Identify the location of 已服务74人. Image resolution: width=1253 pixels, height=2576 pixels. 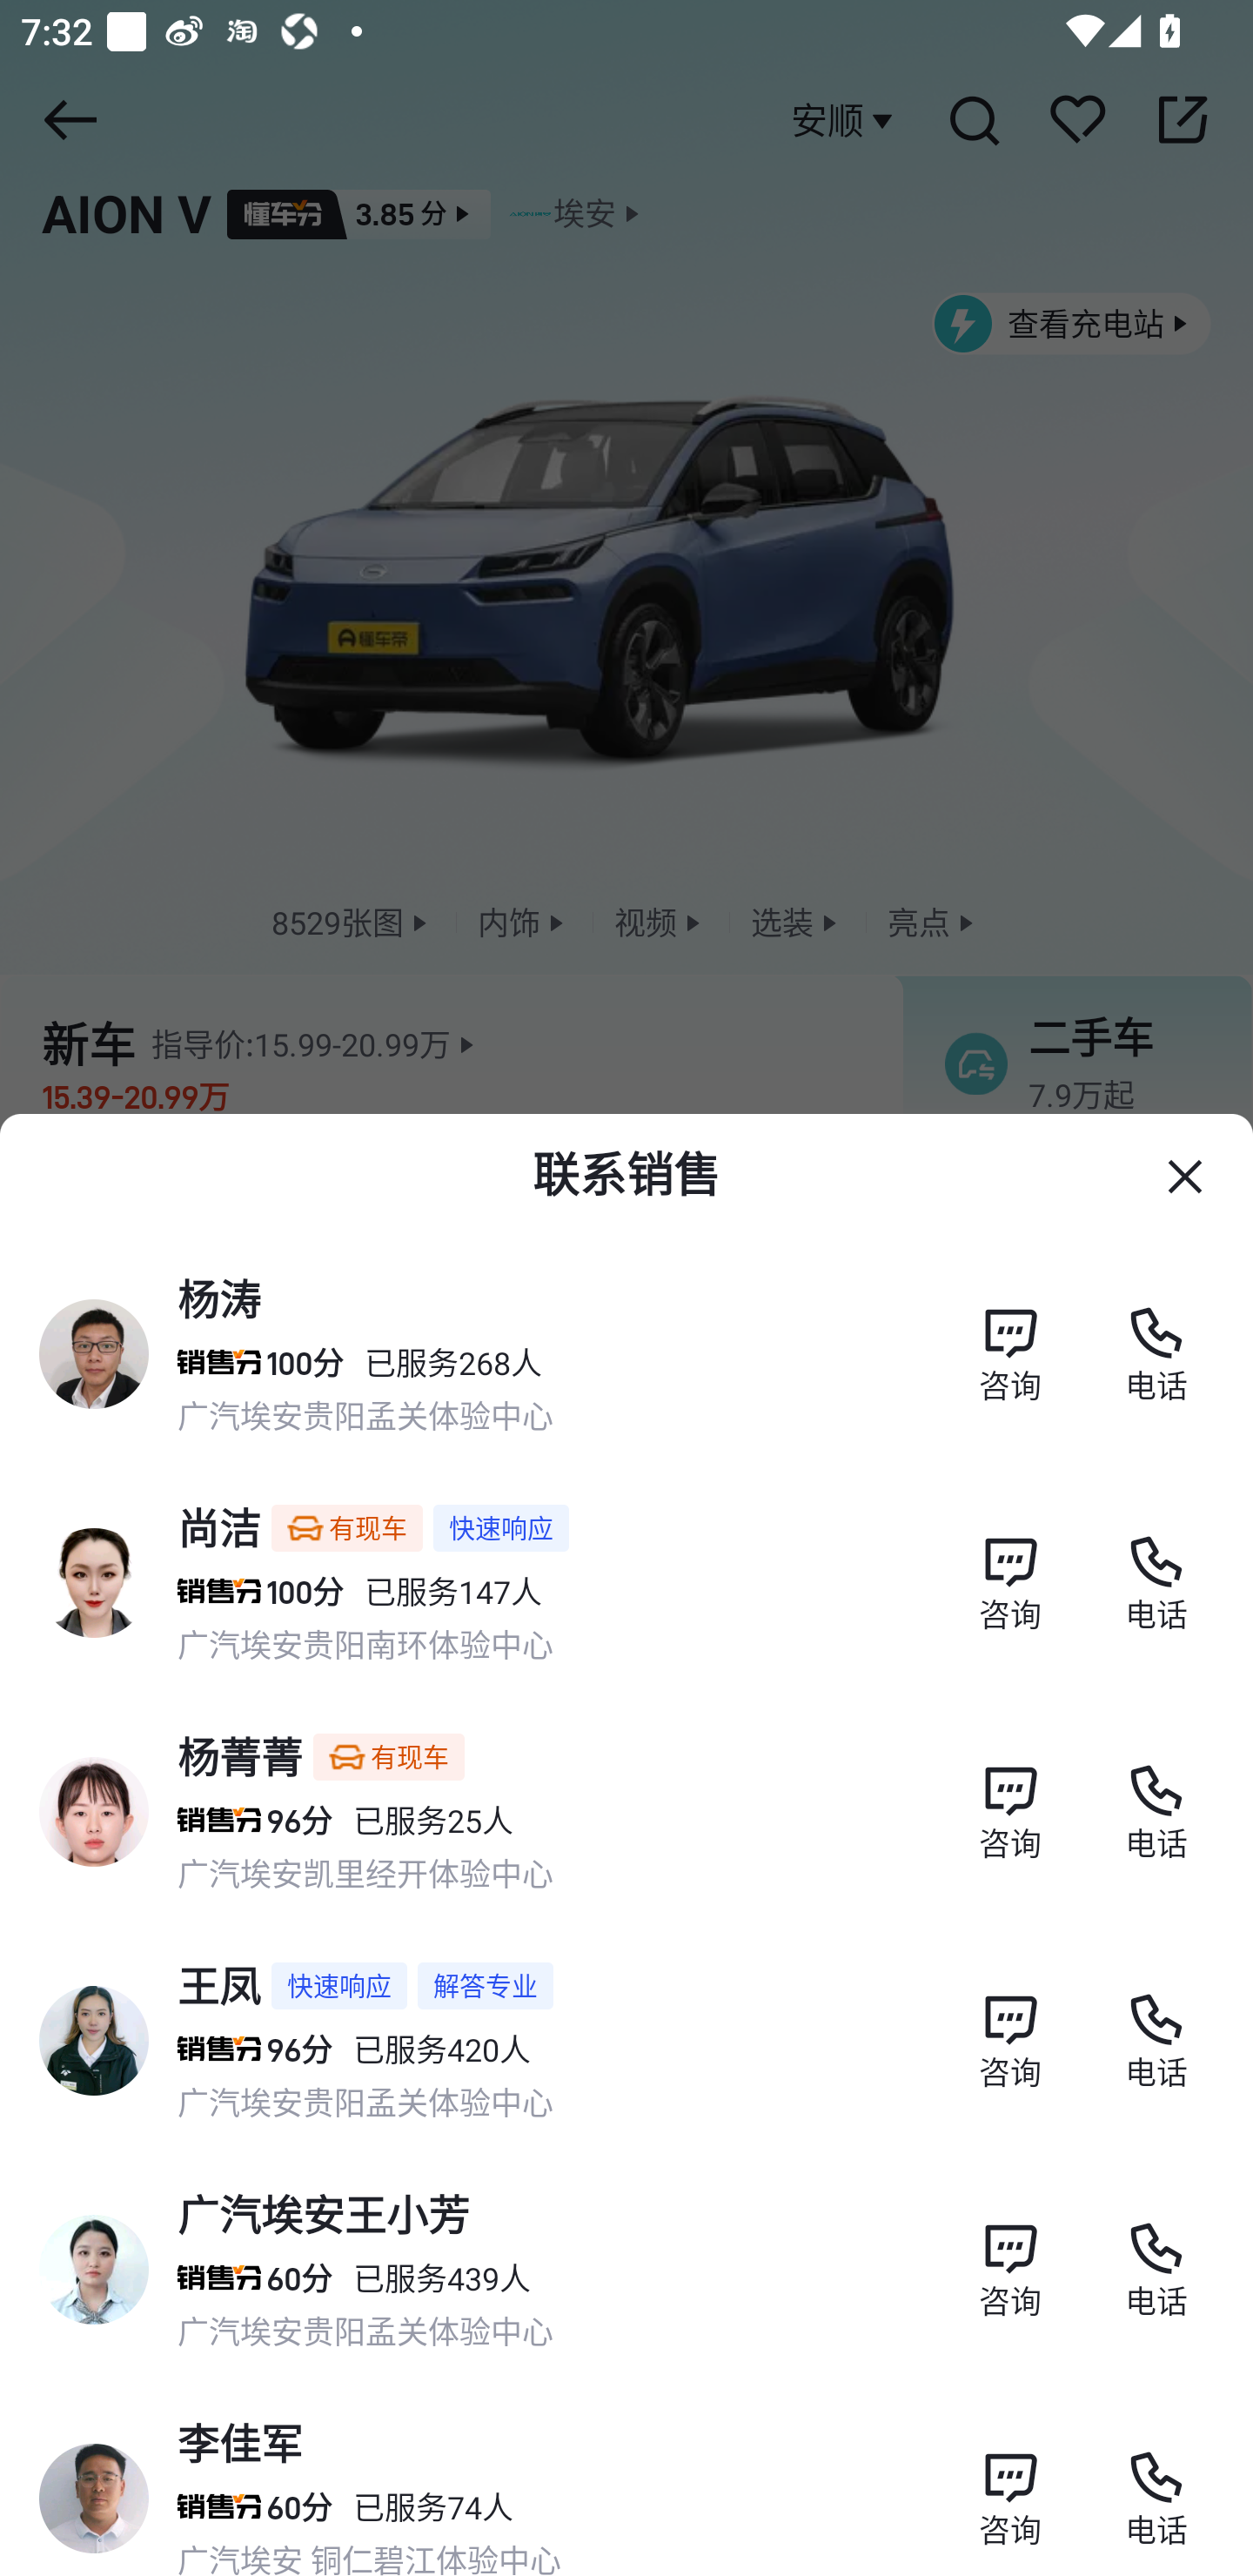
(433, 2506).